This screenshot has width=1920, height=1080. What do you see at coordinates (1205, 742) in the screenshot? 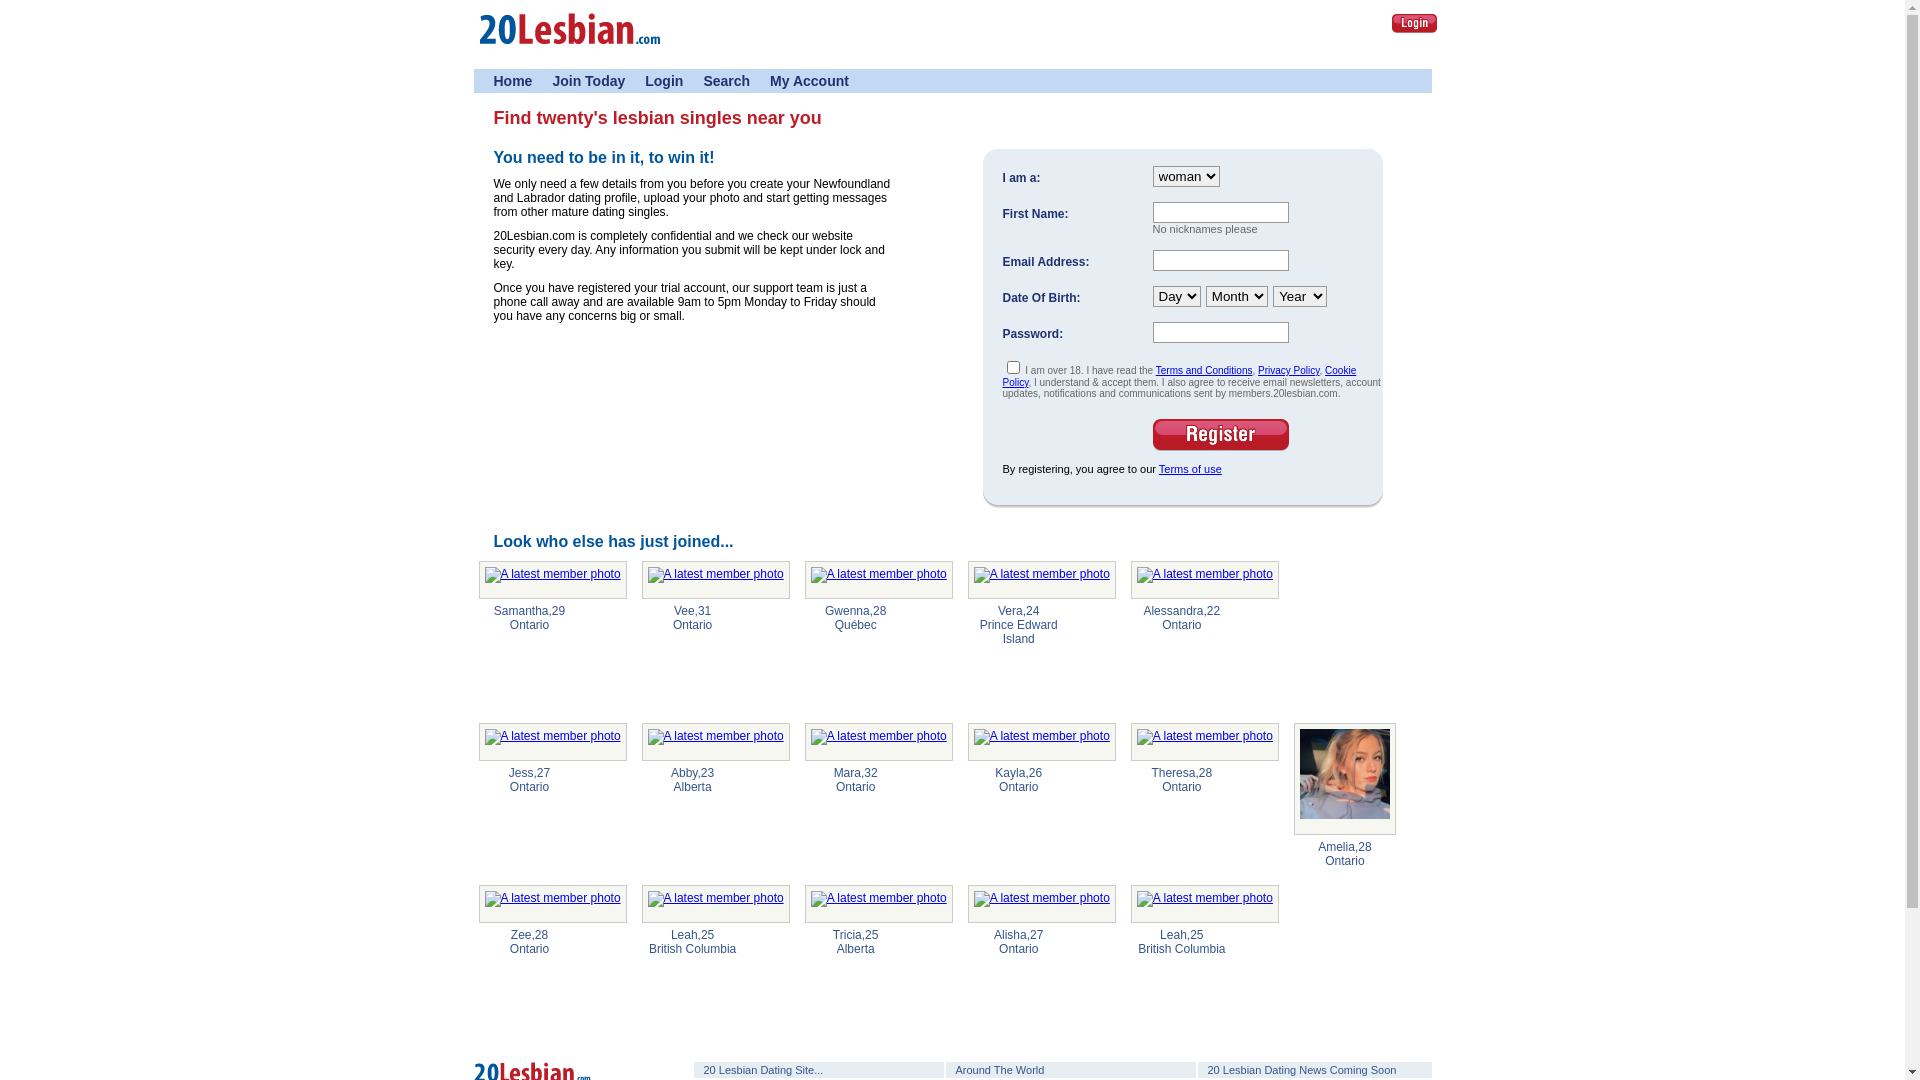
I see `Theresa, 28 from East York, Ontario` at bounding box center [1205, 742].